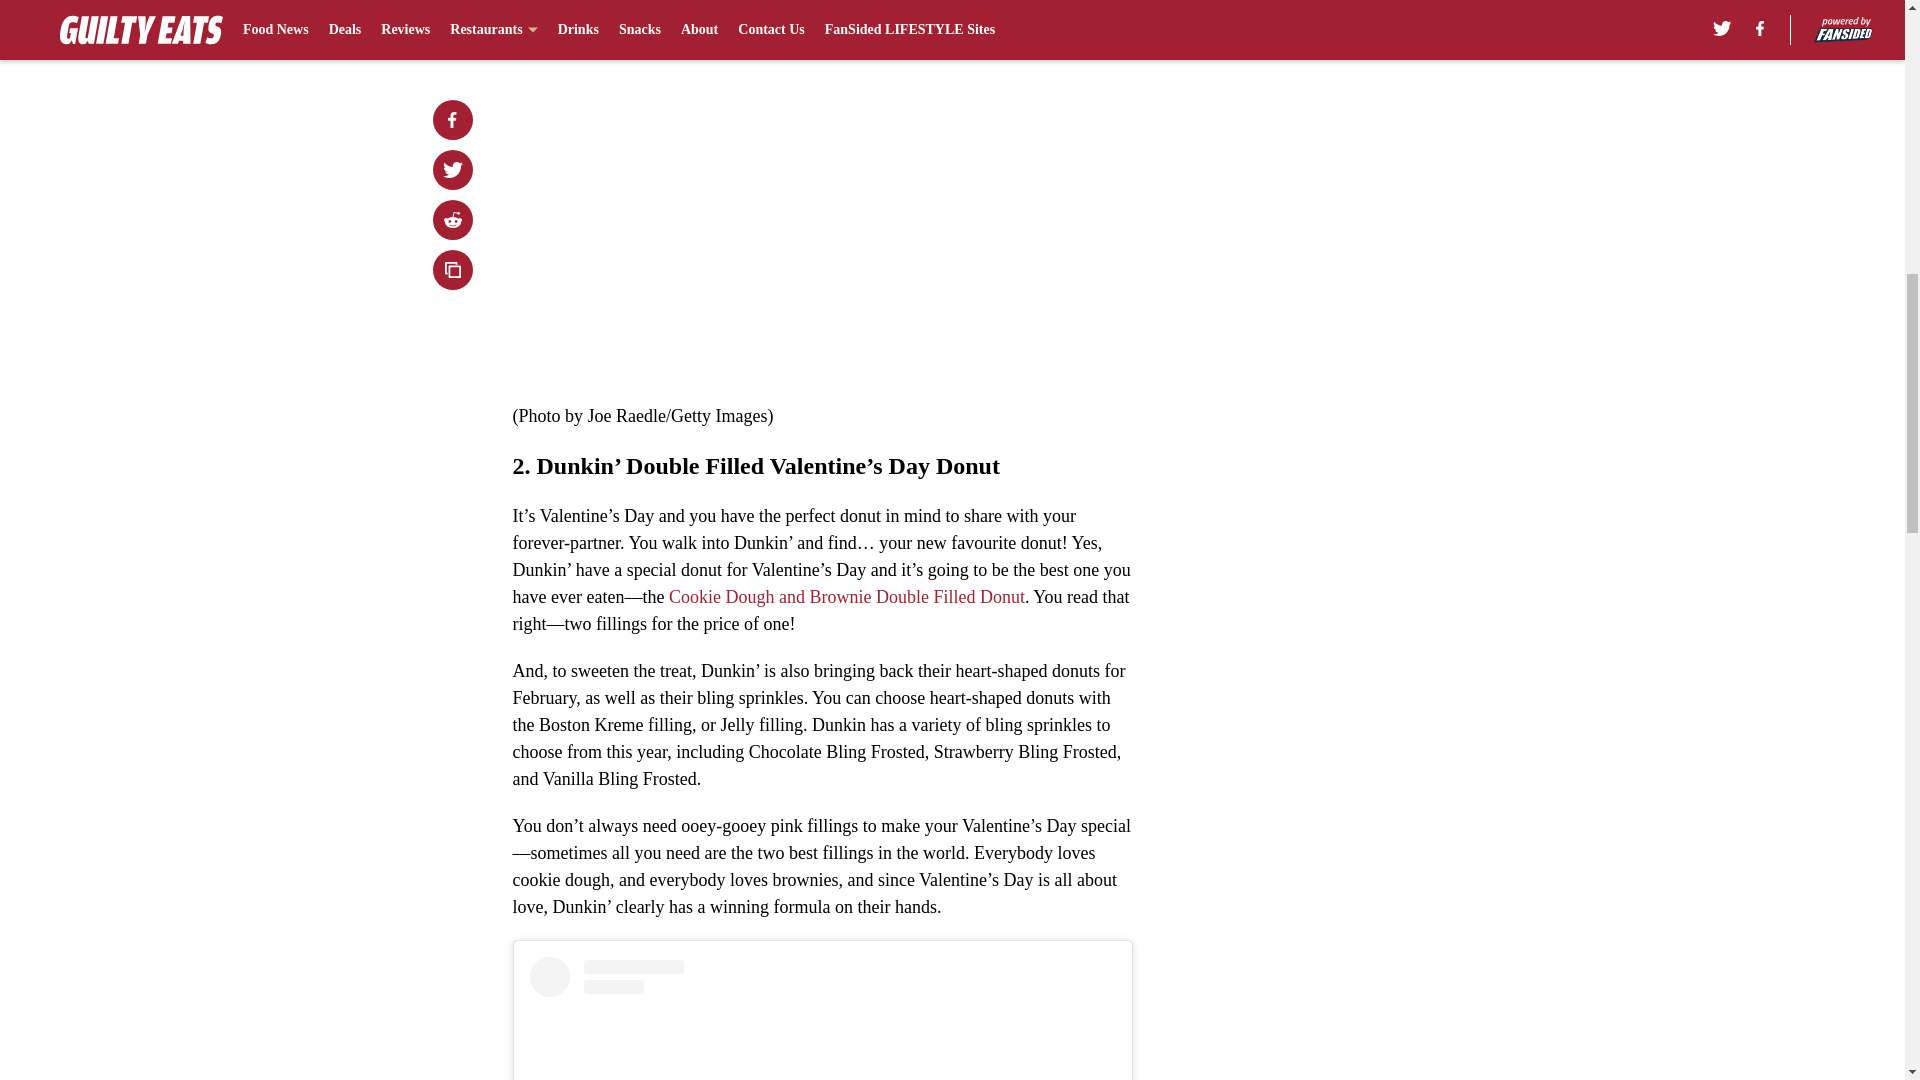  Describe the element at coordinates (846, 596) in the screenshot. I see `Cookie Dough and Brownie Double Filled Donut` at that location.